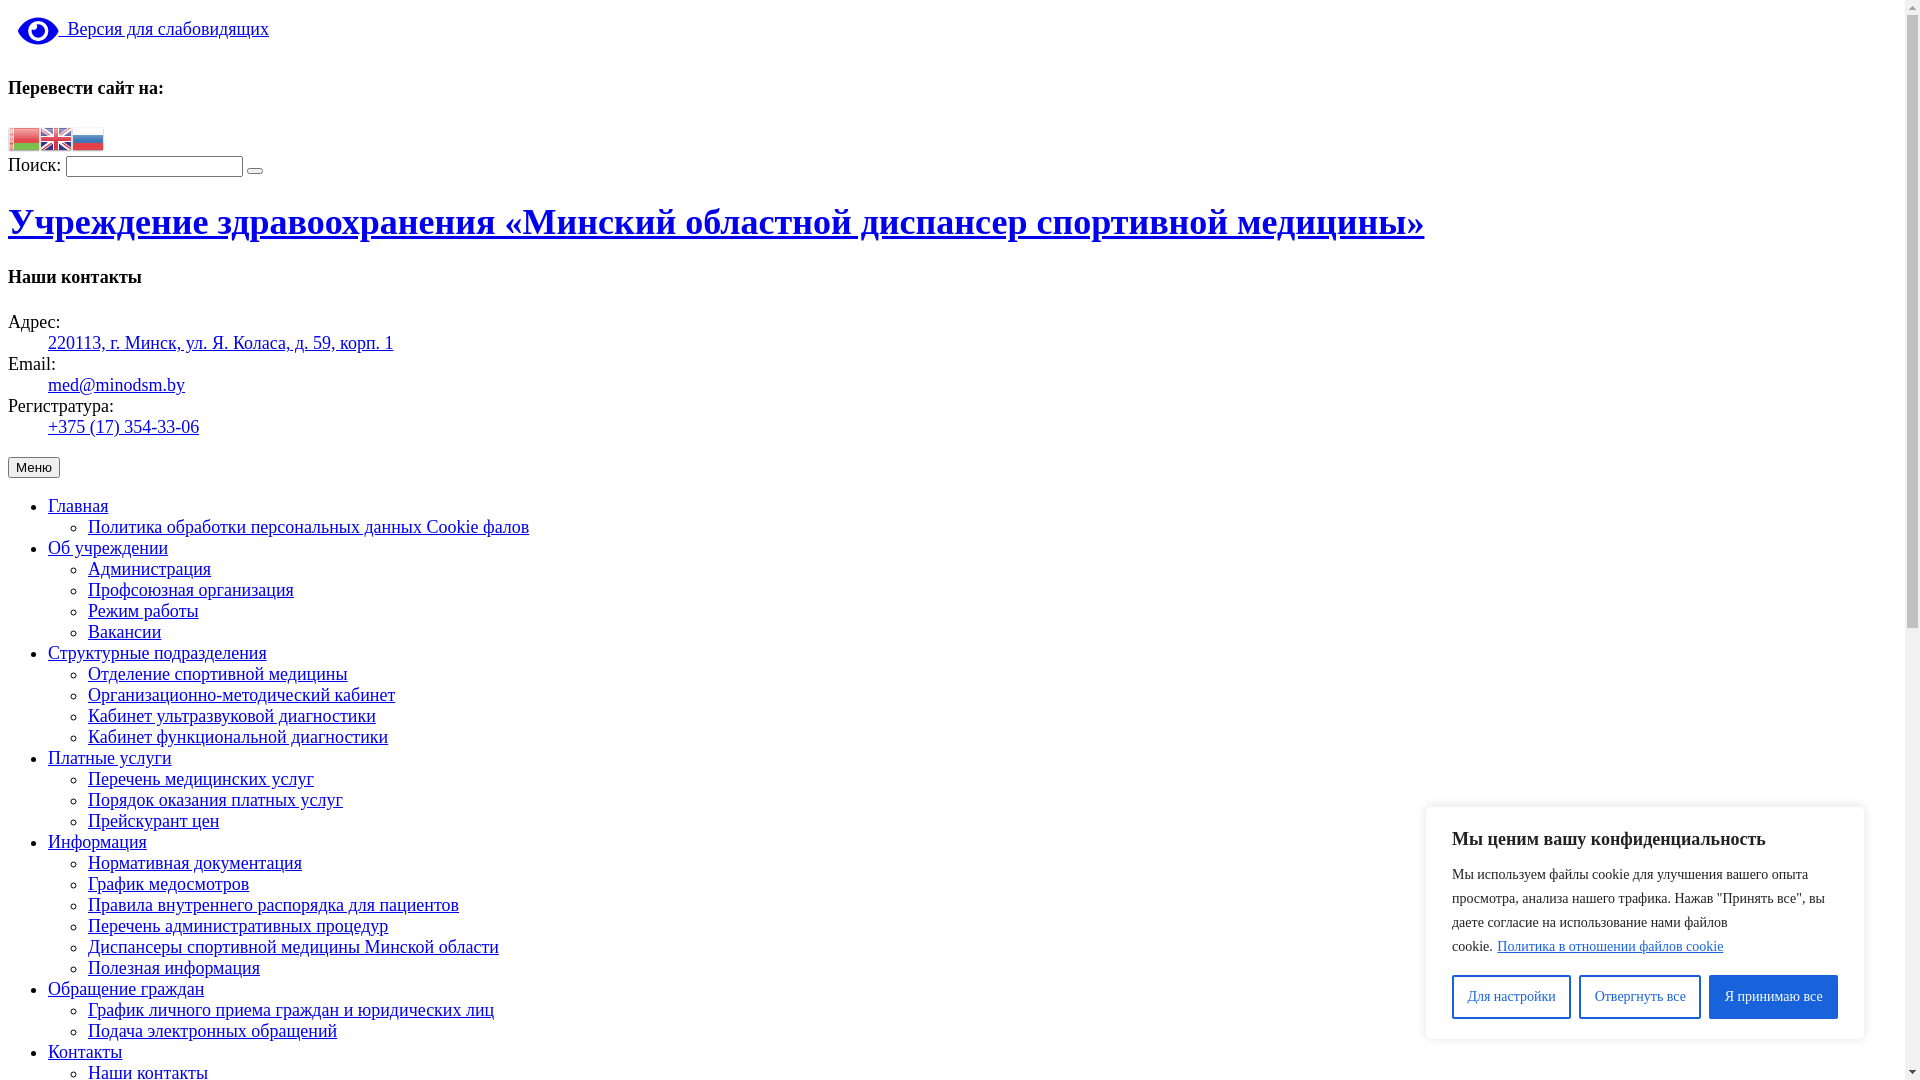 This screenshot has height=1080, width=1920. Describe the element at coordinates (24, 137) in the screenshot. I see `Belarusian` at that location.